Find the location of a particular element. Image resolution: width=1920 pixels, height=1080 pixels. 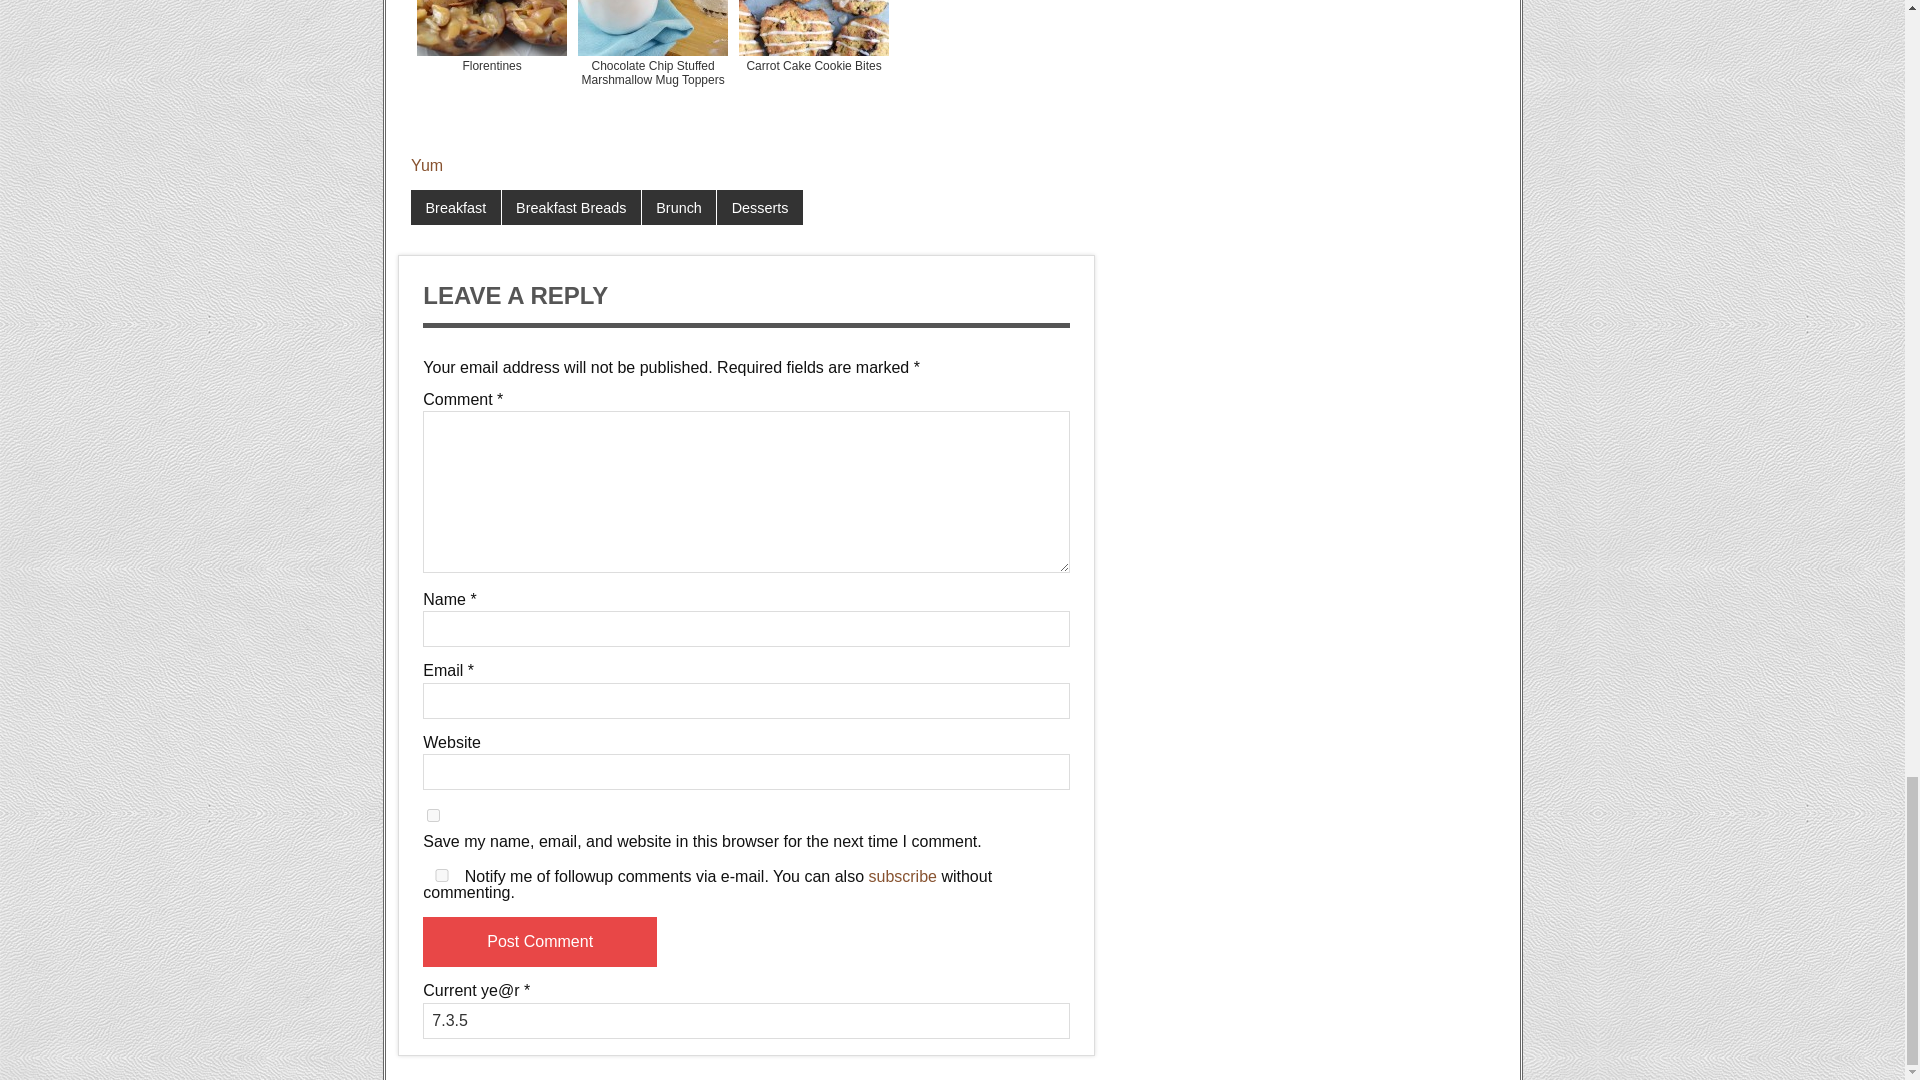

Breakfast is located at coordinates (456, 208).